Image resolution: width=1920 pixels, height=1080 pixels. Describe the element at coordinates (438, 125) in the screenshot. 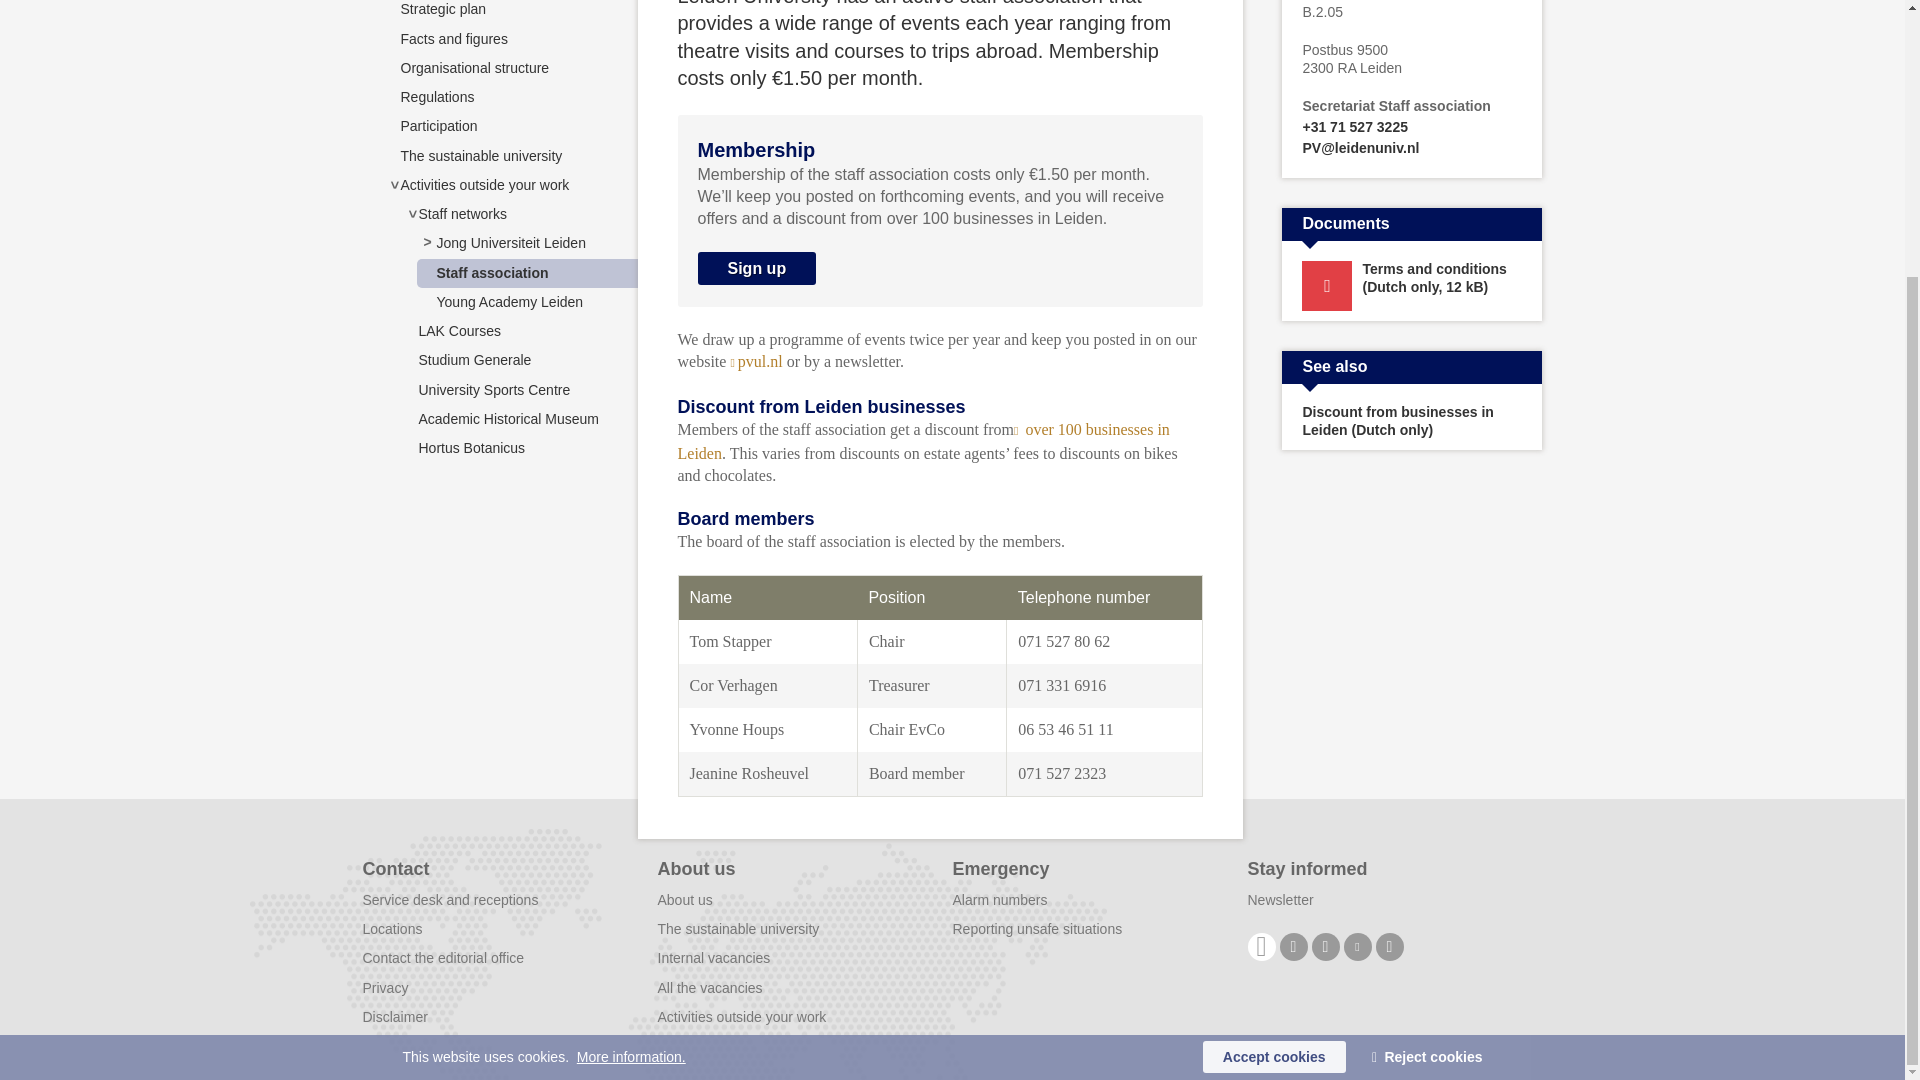

I see `Participation` at that location.